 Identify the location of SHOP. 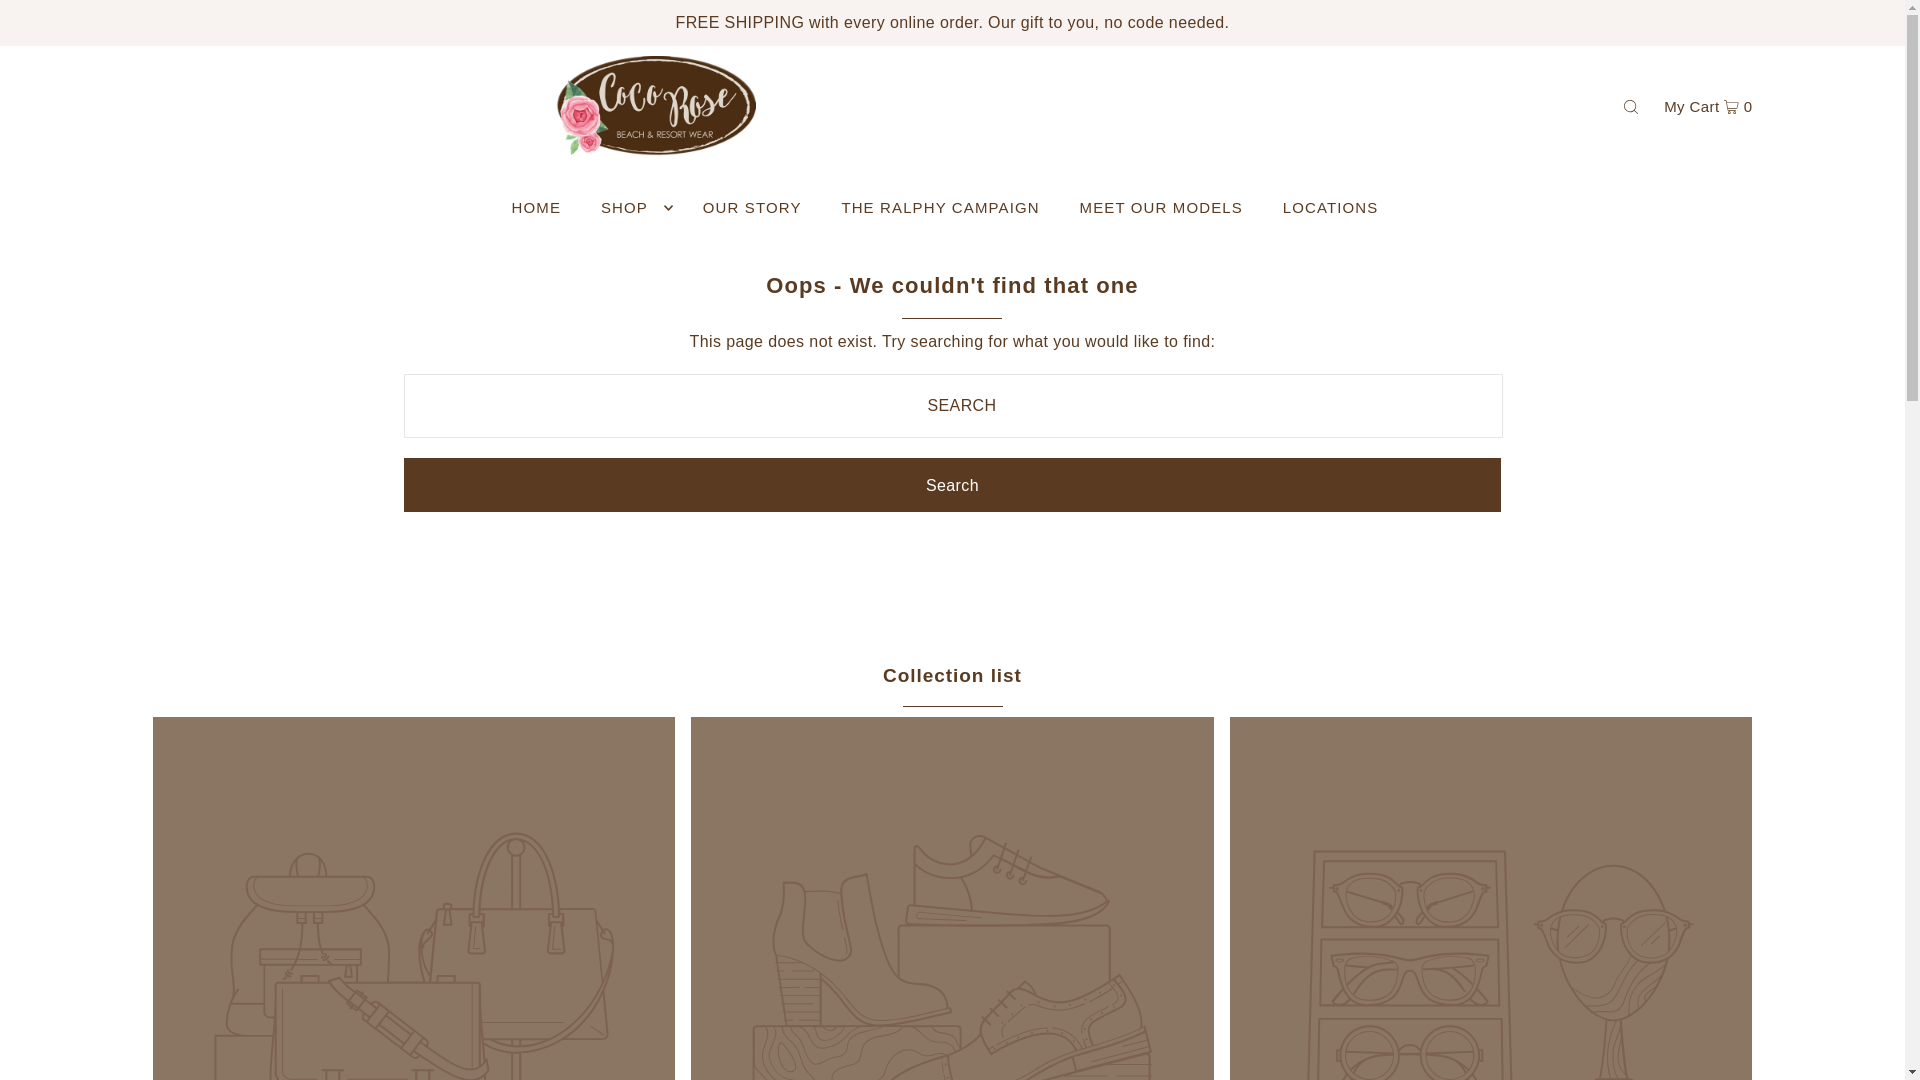
(632, 208).